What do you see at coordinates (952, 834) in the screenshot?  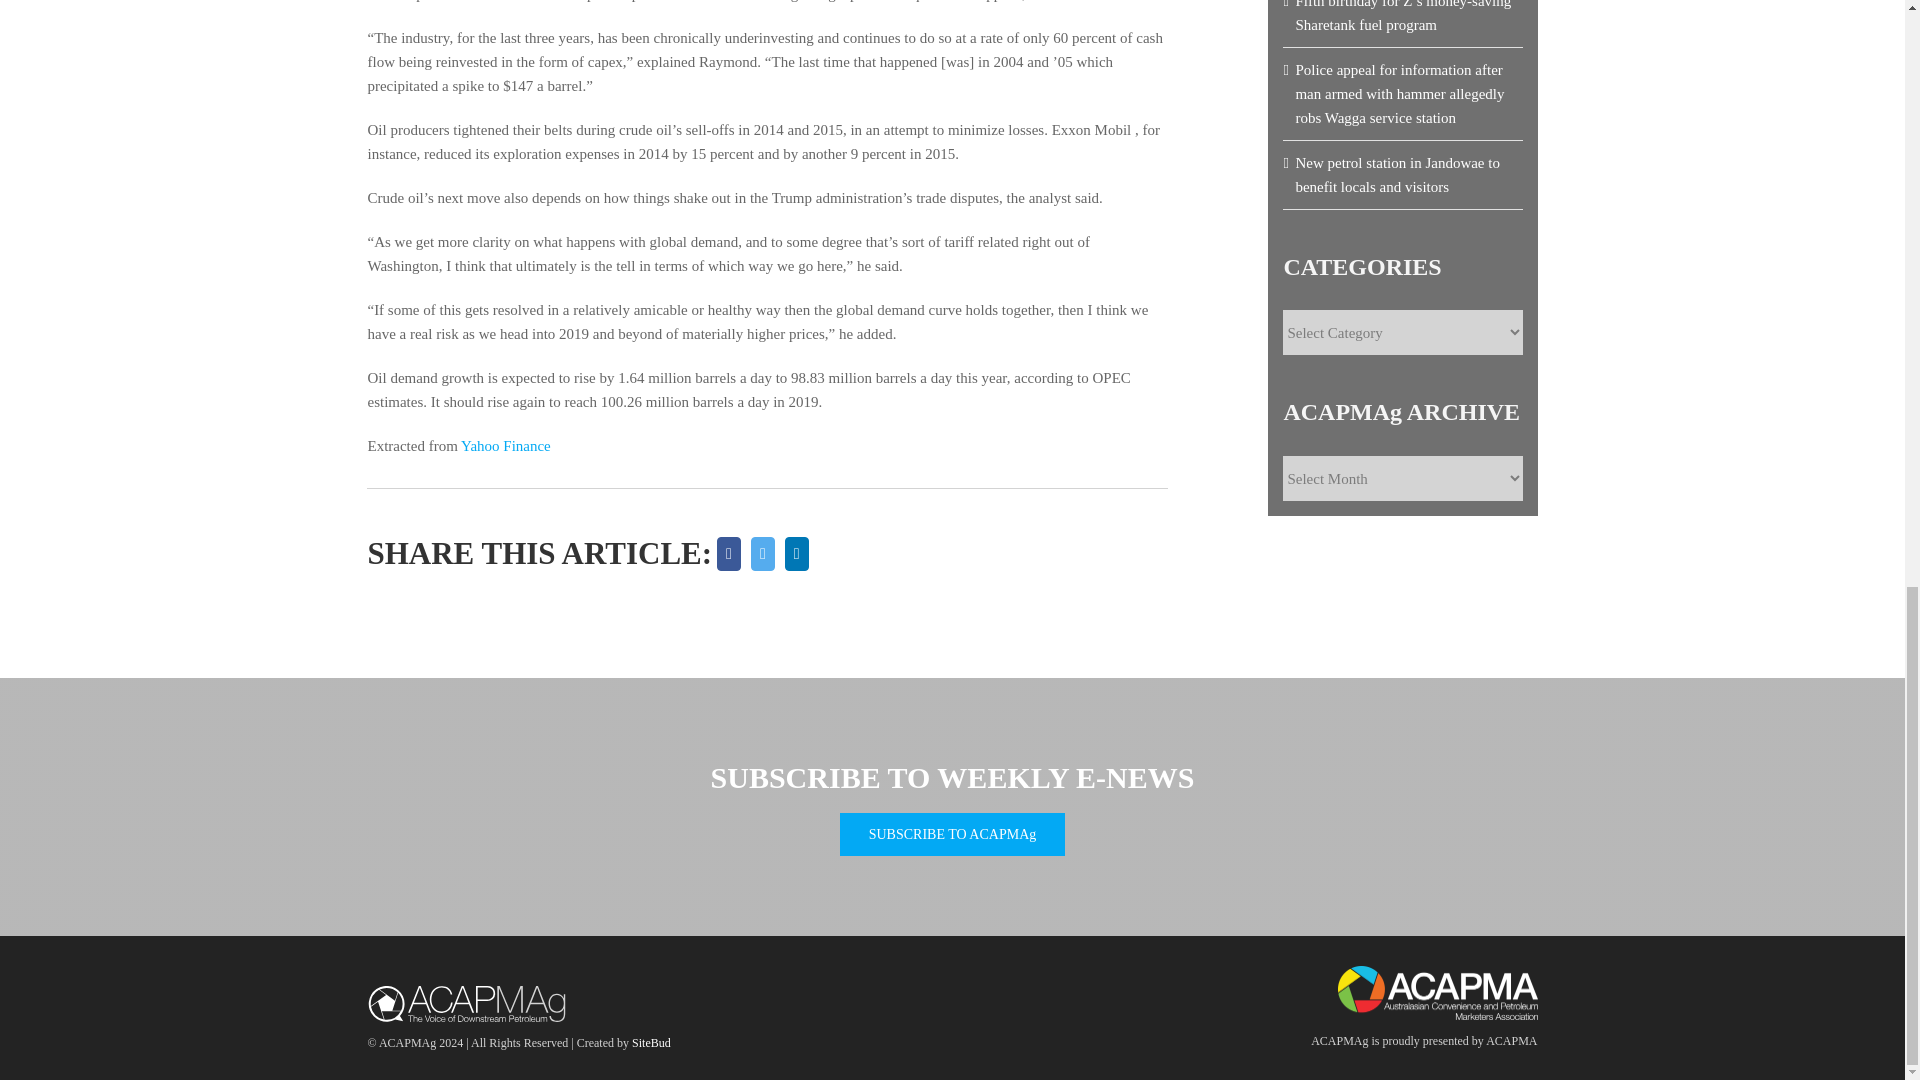 I see `SUBSCRIBE TO ACAPMAg` at bounding box center [952, 834].